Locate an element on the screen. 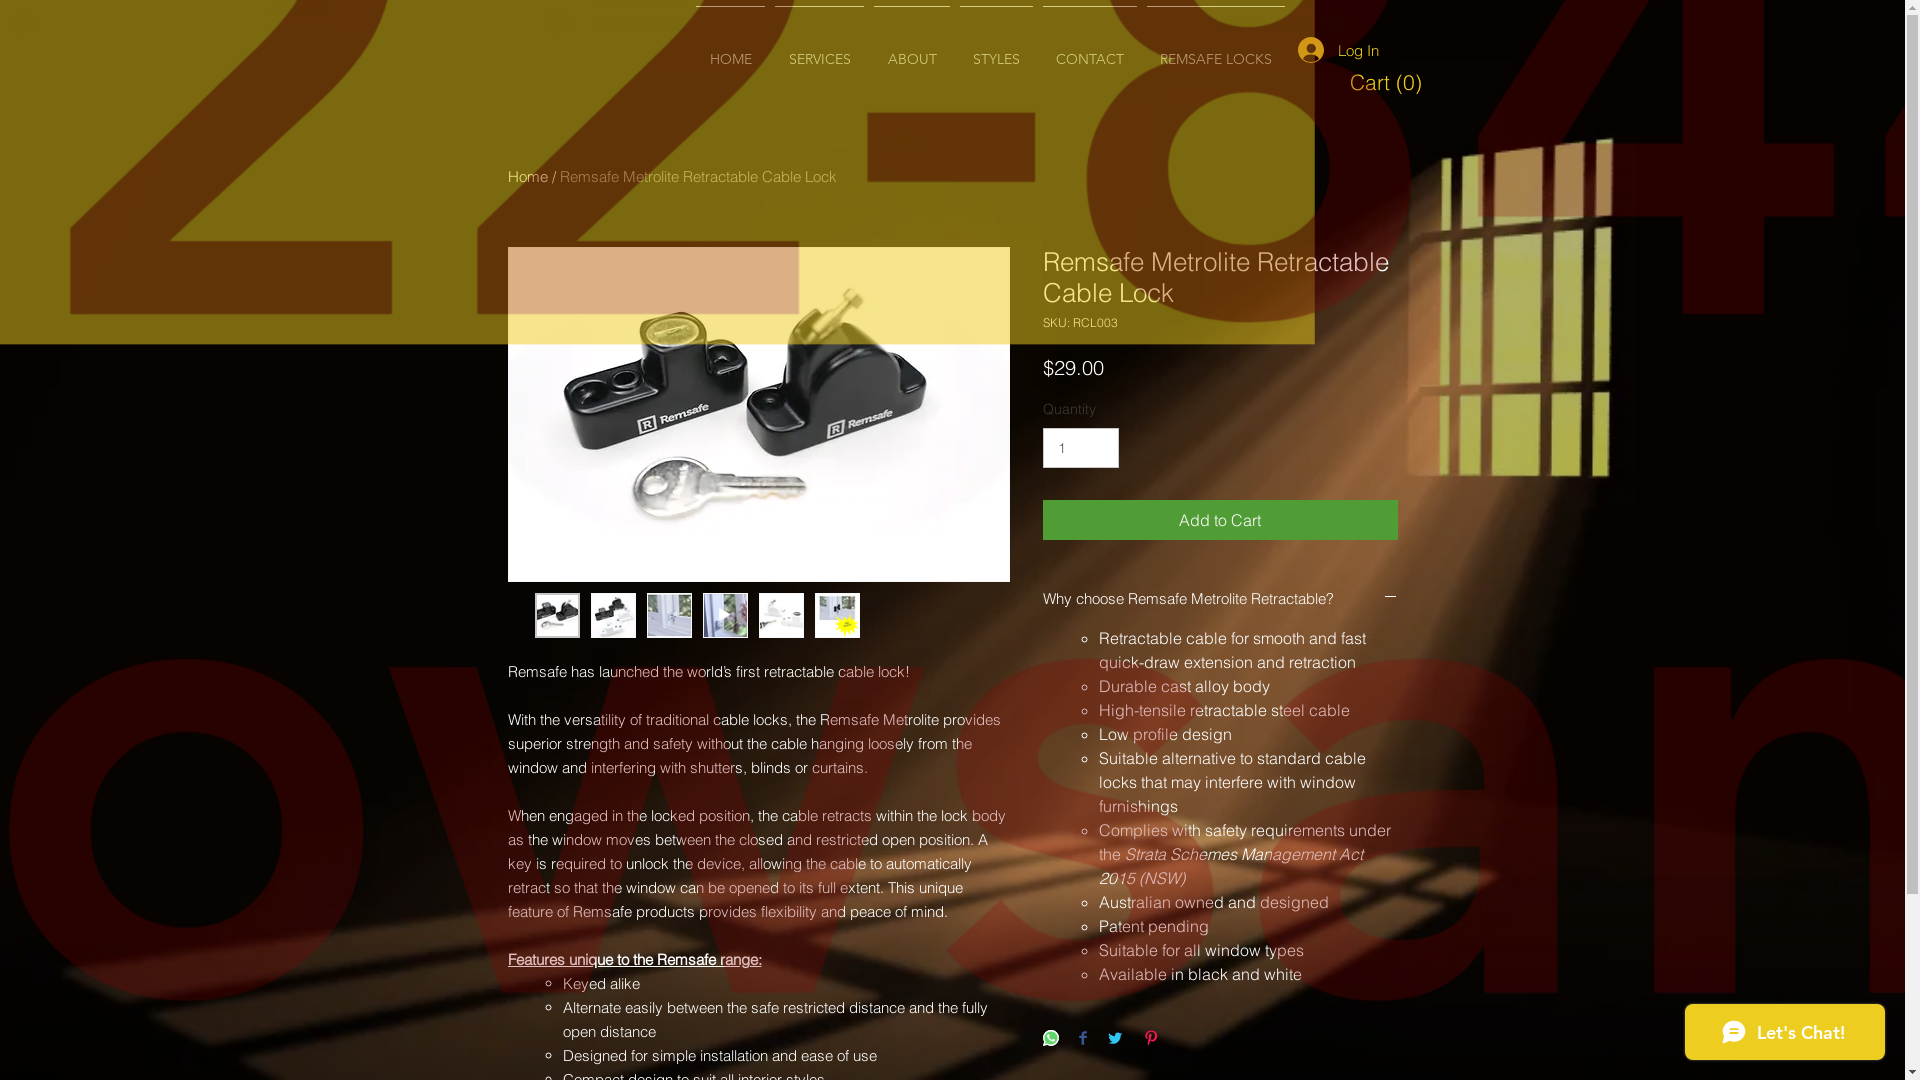 Image resolution: width=1920 pixels, height=1080 pixels. STYLES is located at coordinates (996, 50).